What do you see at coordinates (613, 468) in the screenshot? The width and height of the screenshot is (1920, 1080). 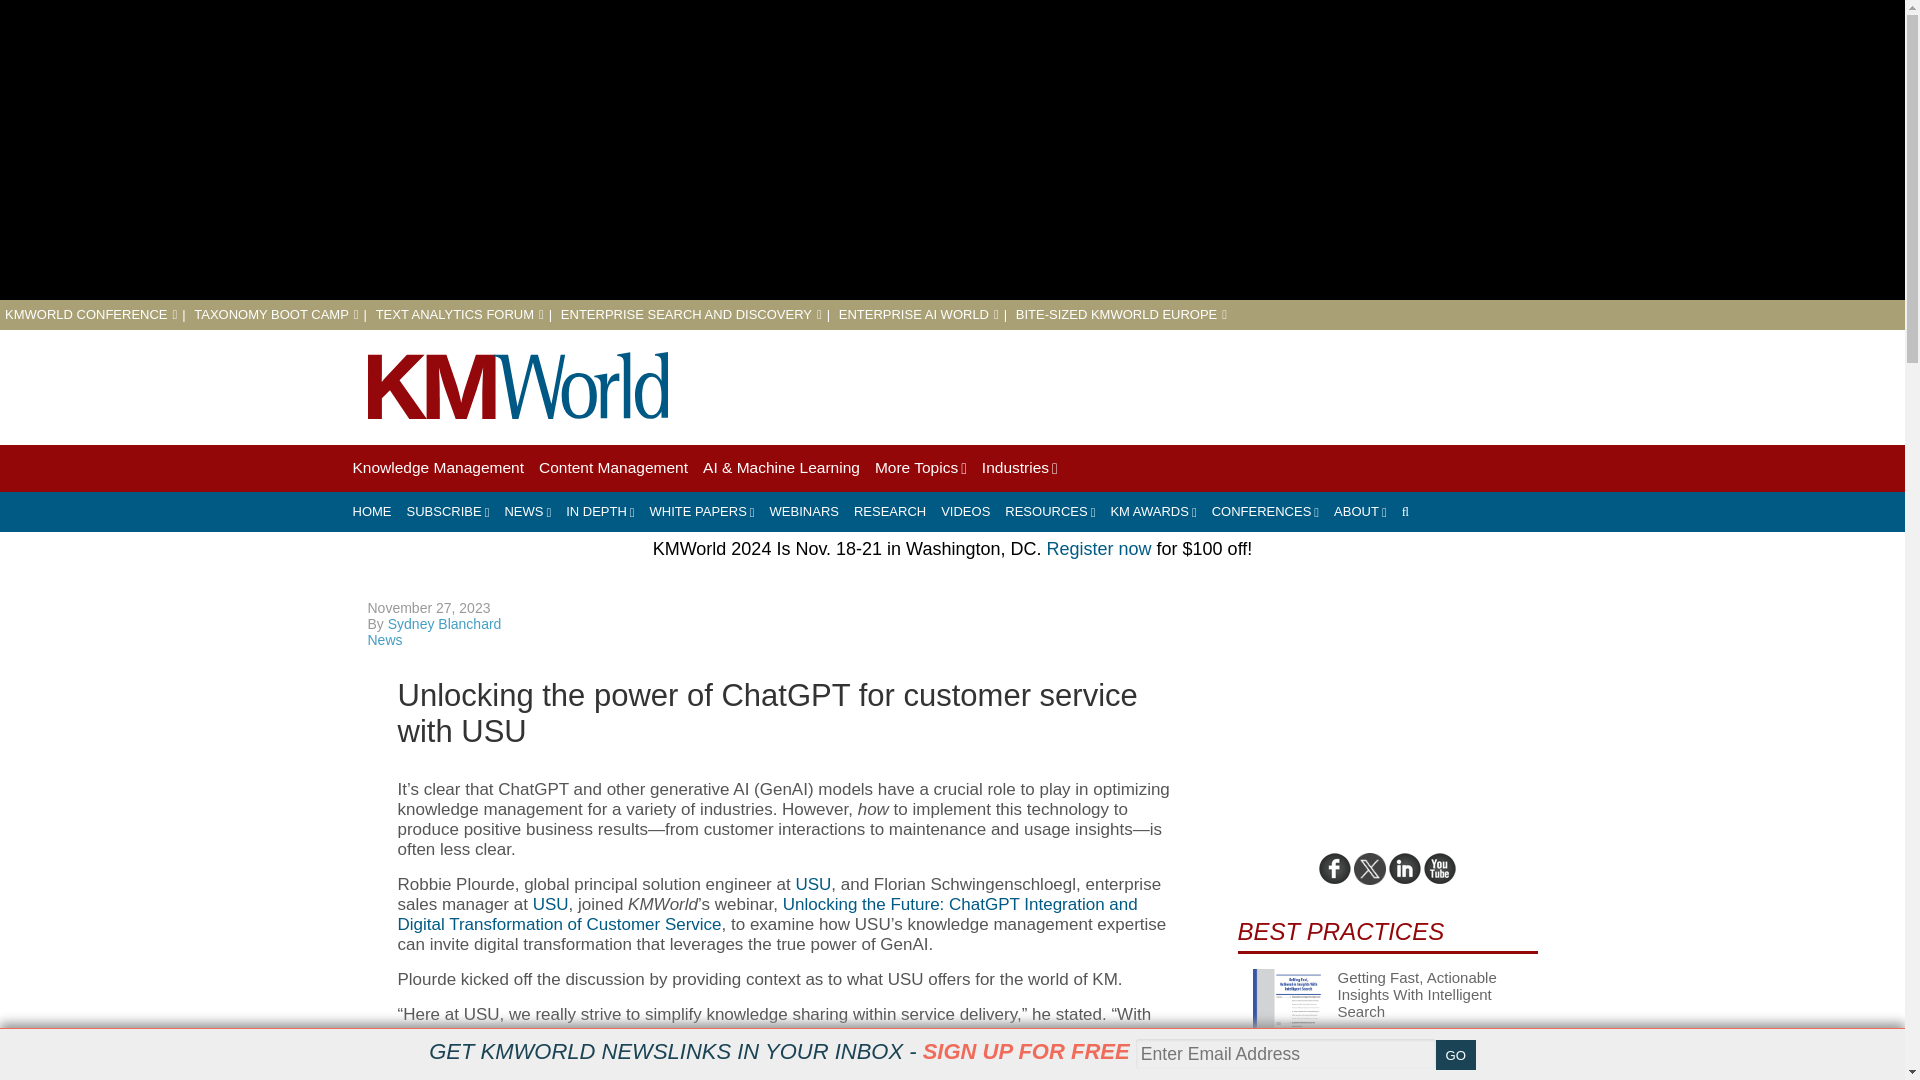 I see `Content Management` at bounding box center [613, 468].